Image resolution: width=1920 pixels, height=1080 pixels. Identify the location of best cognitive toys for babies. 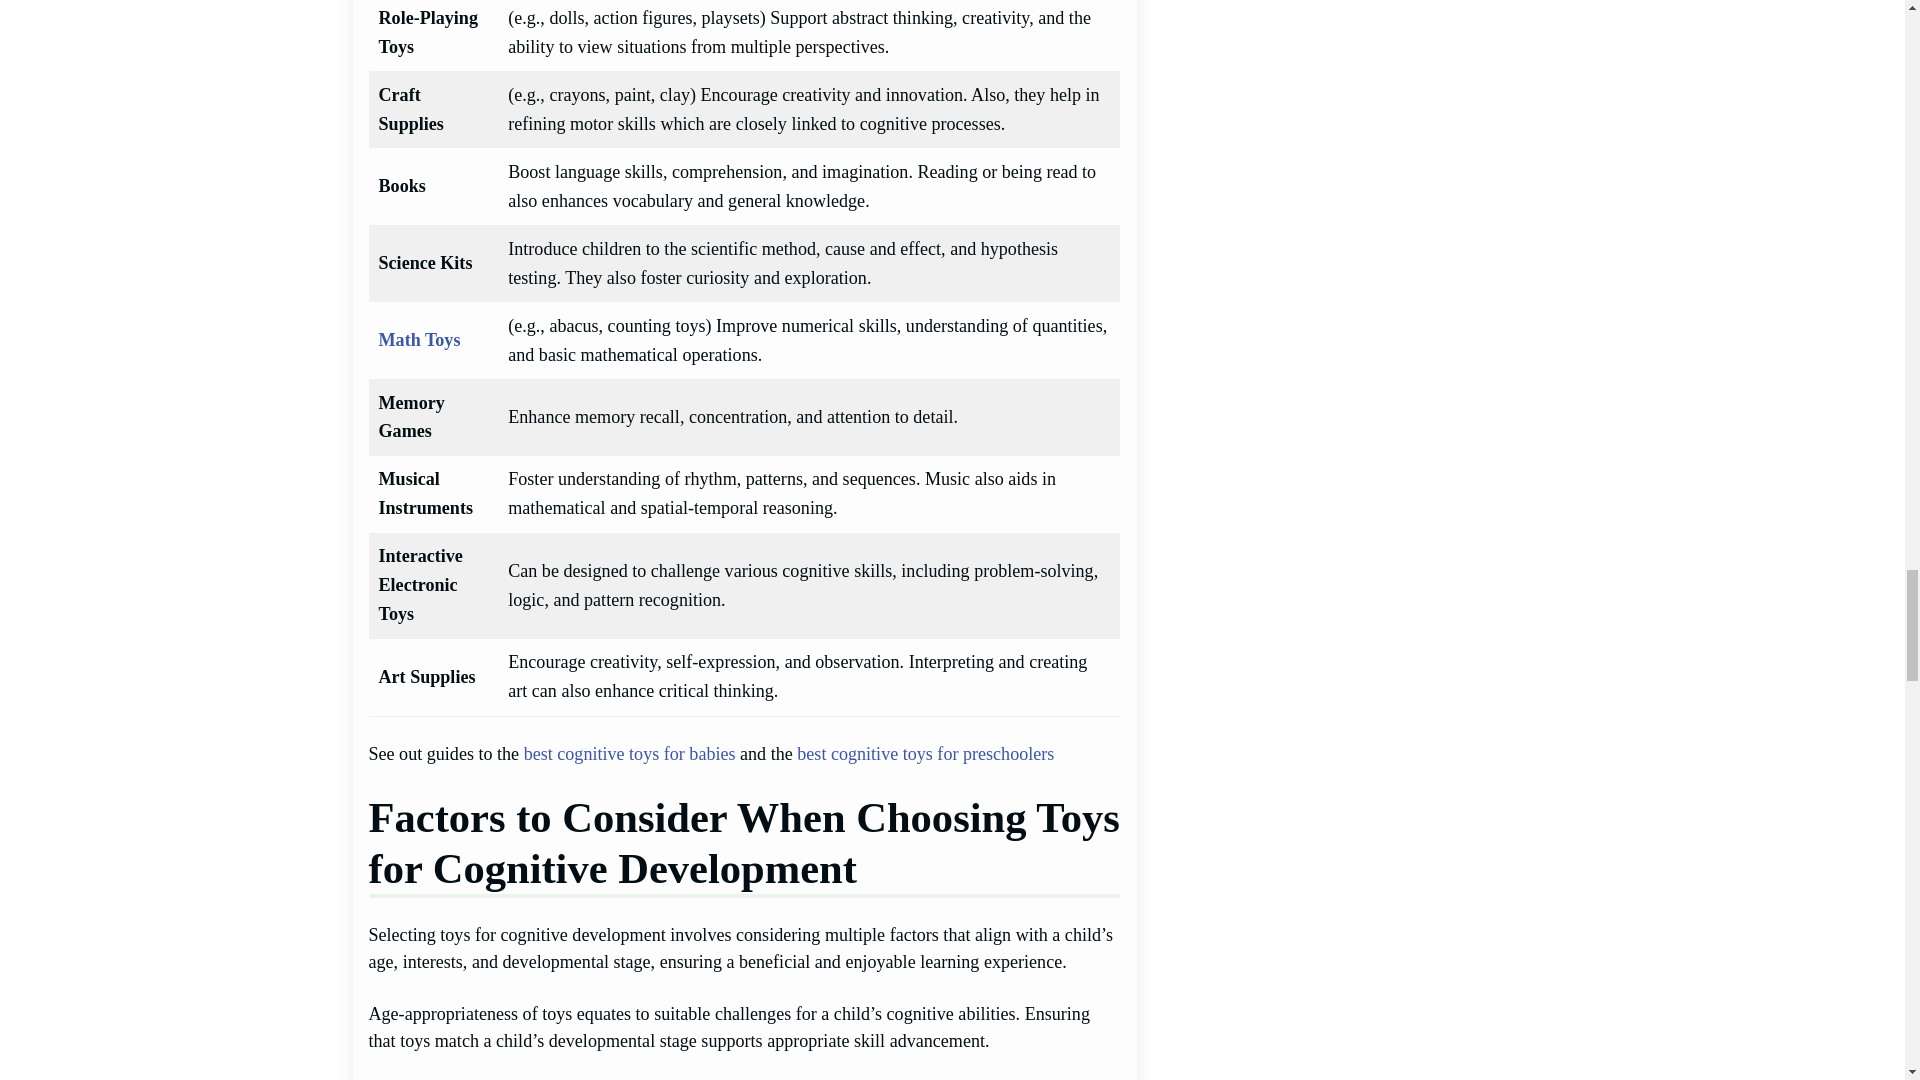
(630, 754).